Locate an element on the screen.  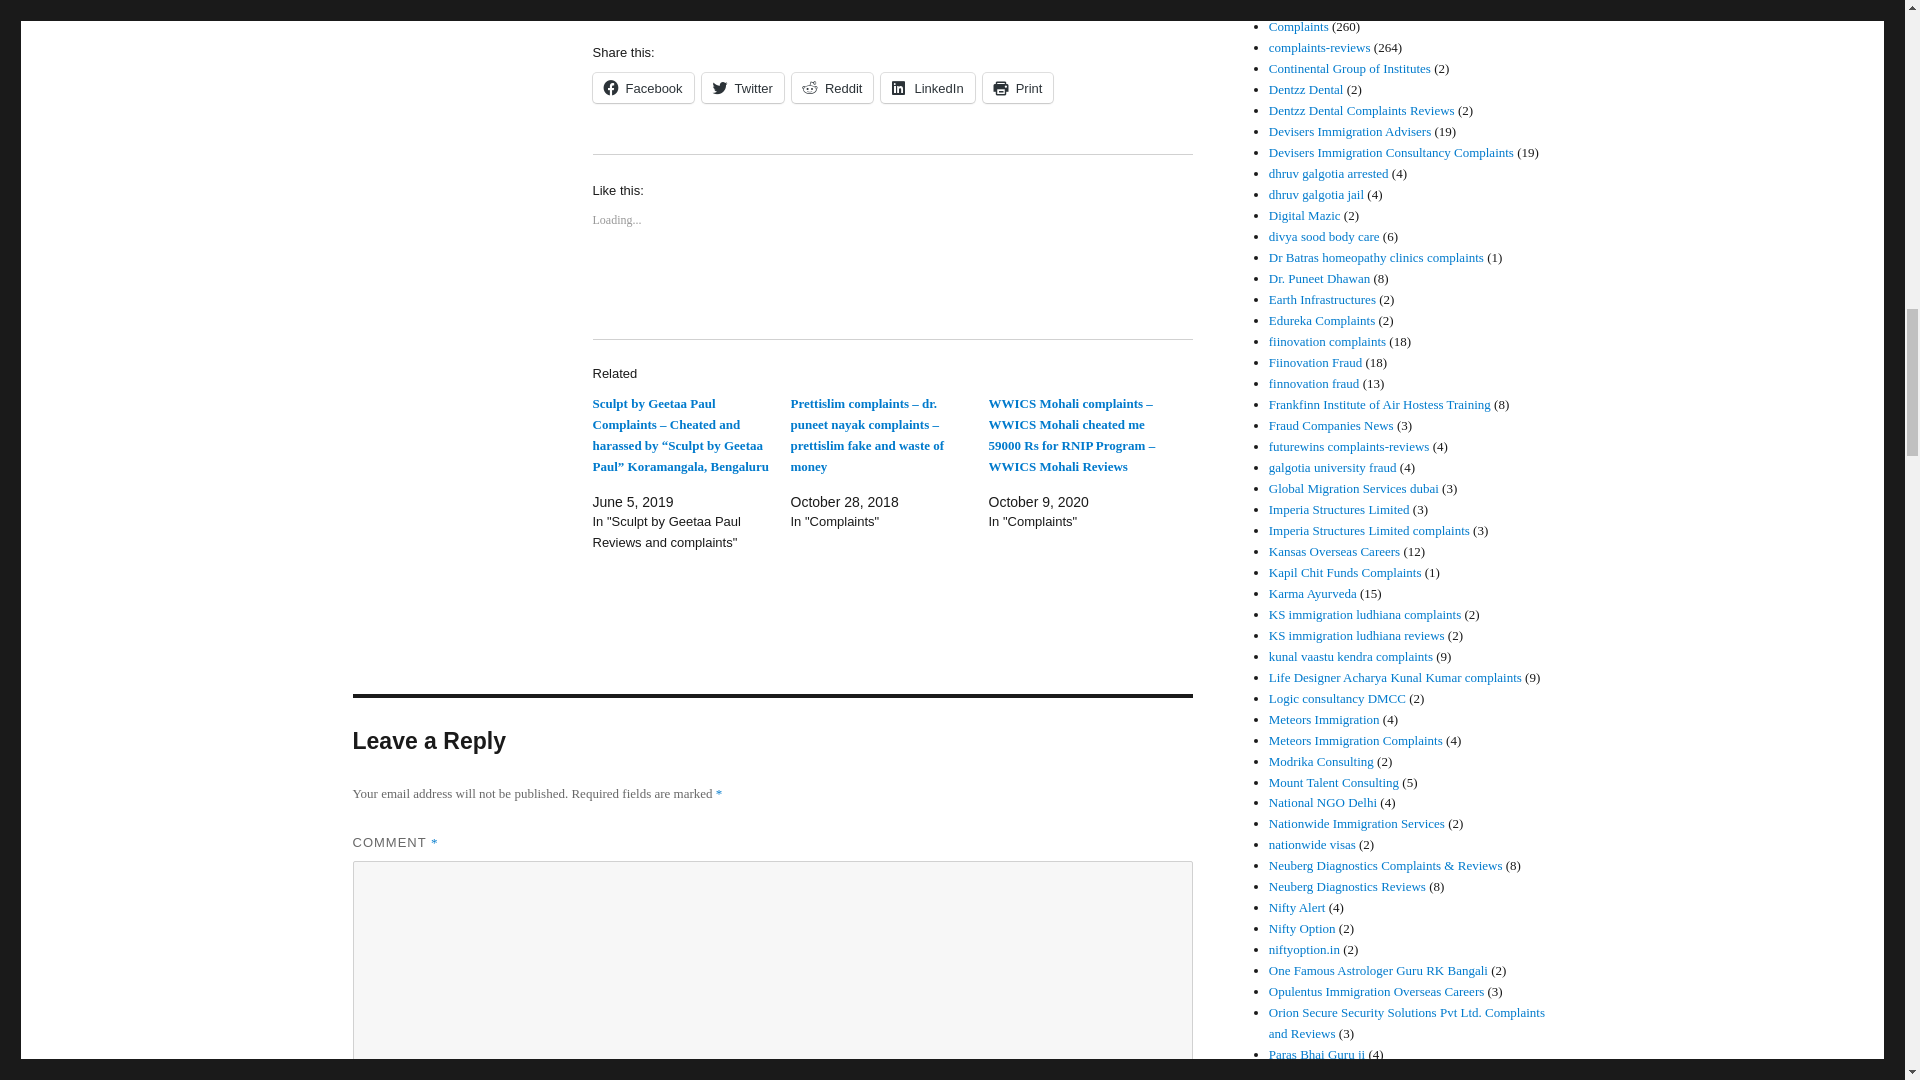
Reddit is located at coordinates (832, 88).